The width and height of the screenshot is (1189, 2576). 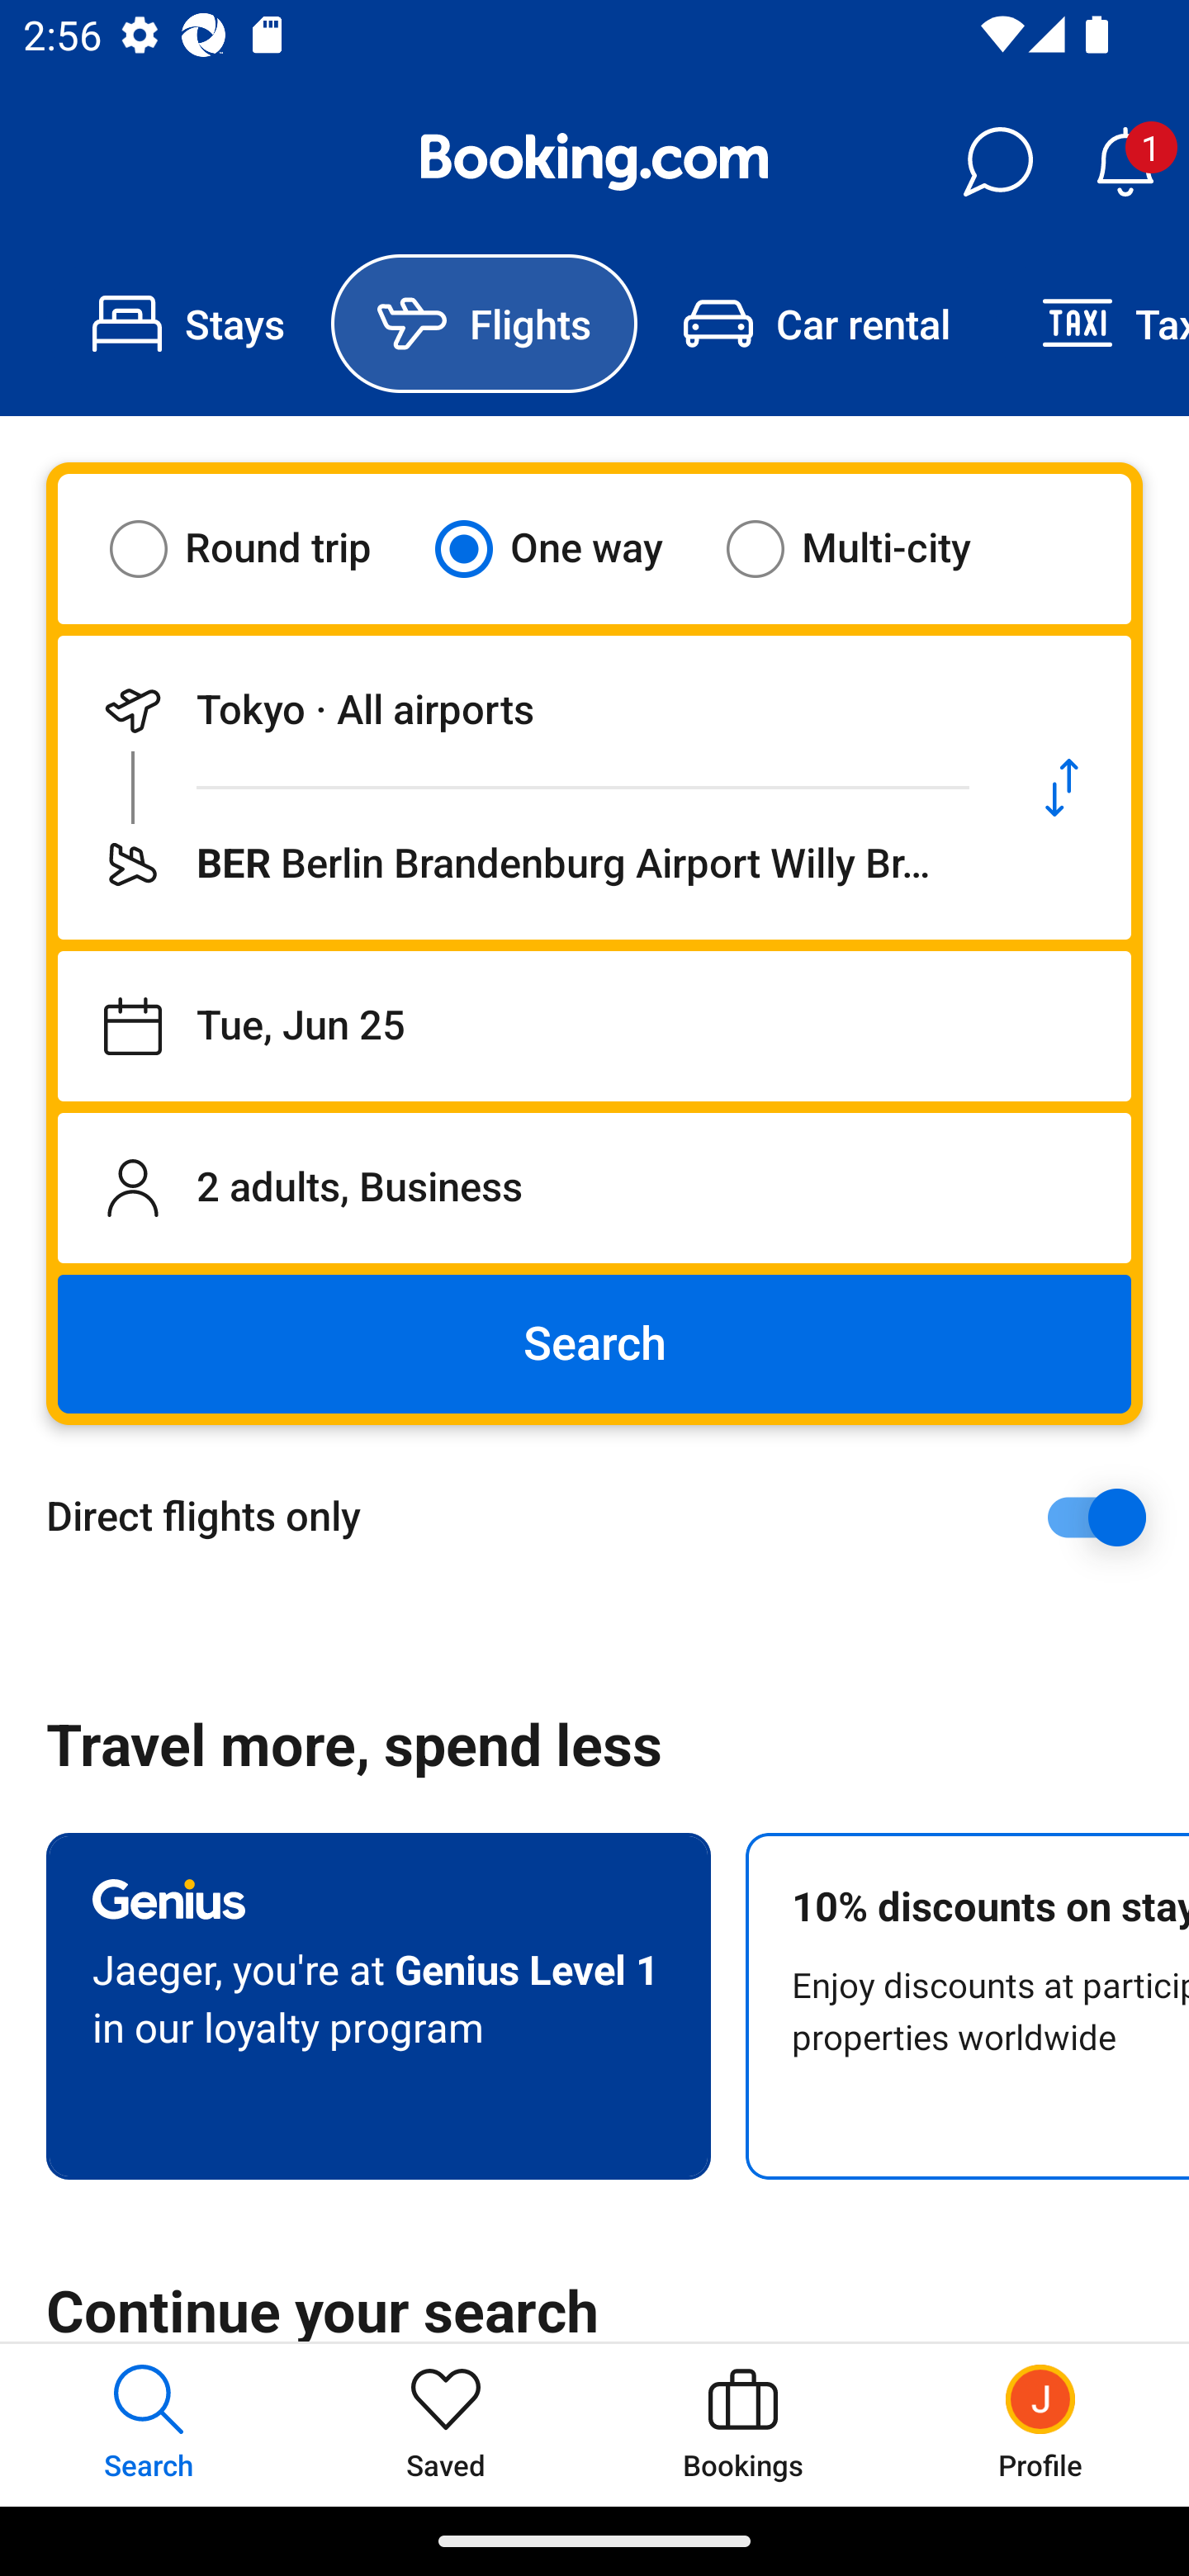 What do you see at coordinates (816, 324) in the screenshot?
I see `Car rental` at bounding box center [816, 324].